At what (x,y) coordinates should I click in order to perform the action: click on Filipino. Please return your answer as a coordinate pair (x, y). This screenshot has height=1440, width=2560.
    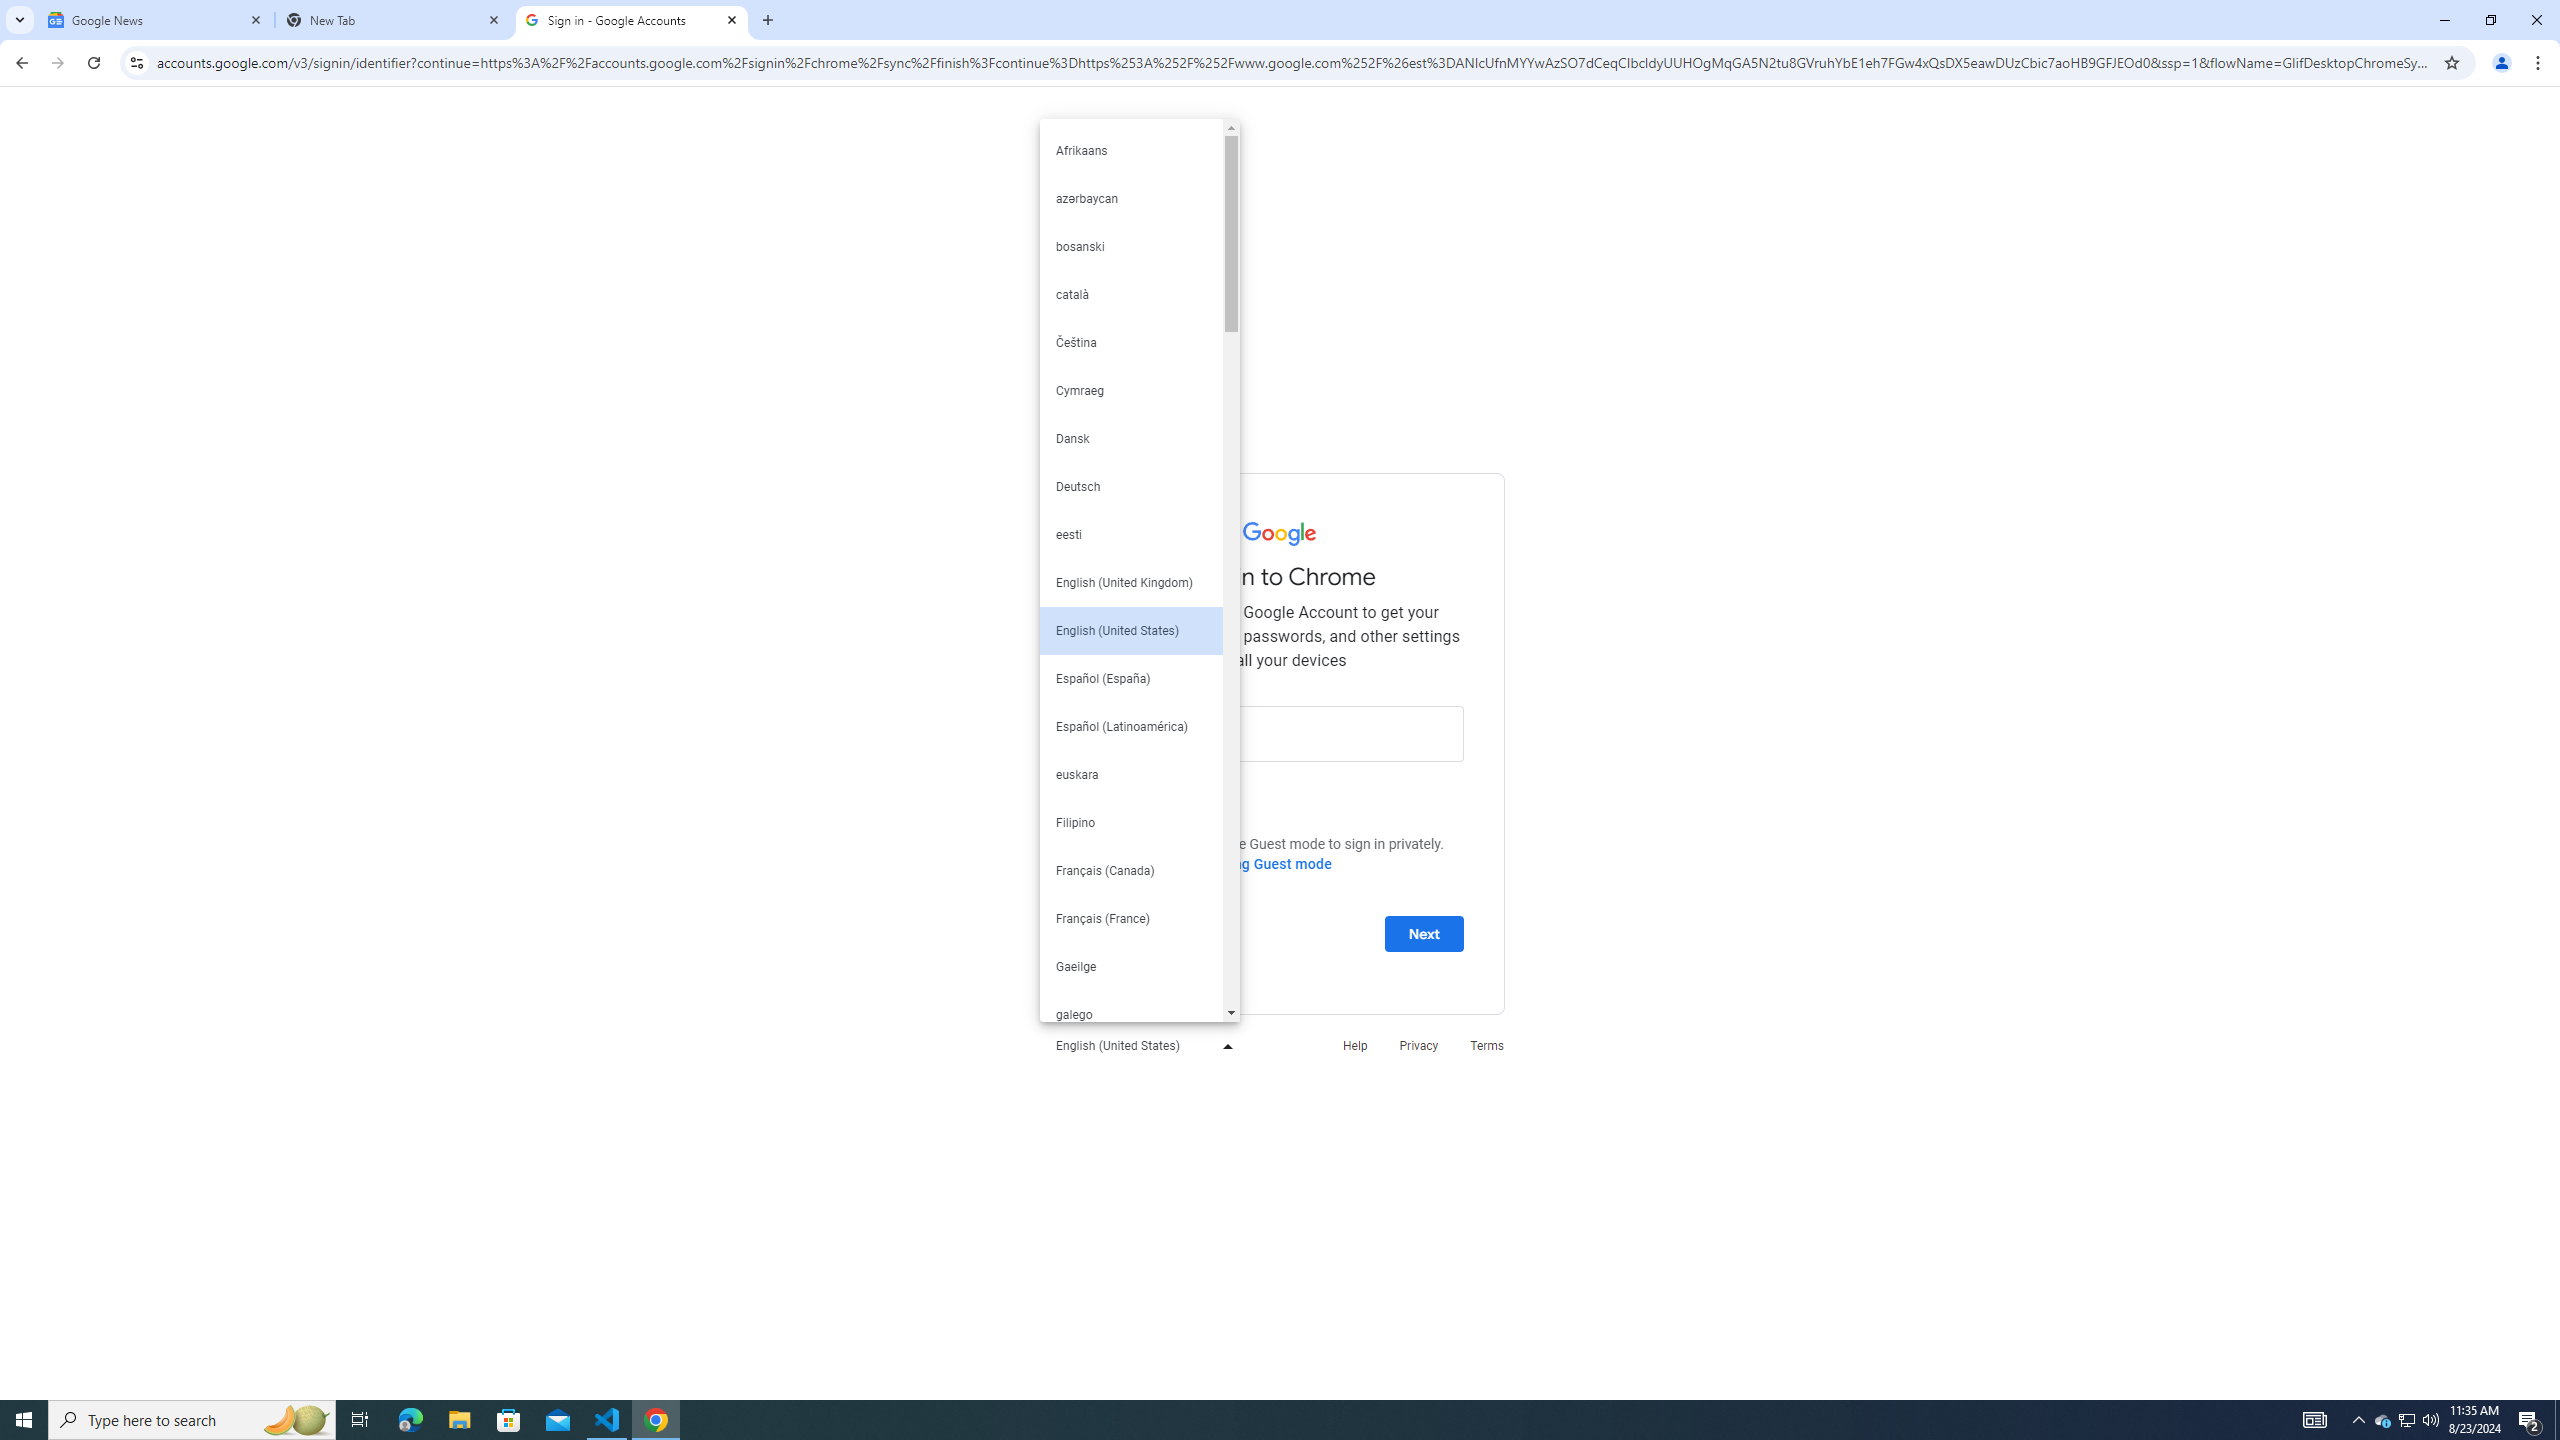
    Looking at the image, I should click on (1131, 822).